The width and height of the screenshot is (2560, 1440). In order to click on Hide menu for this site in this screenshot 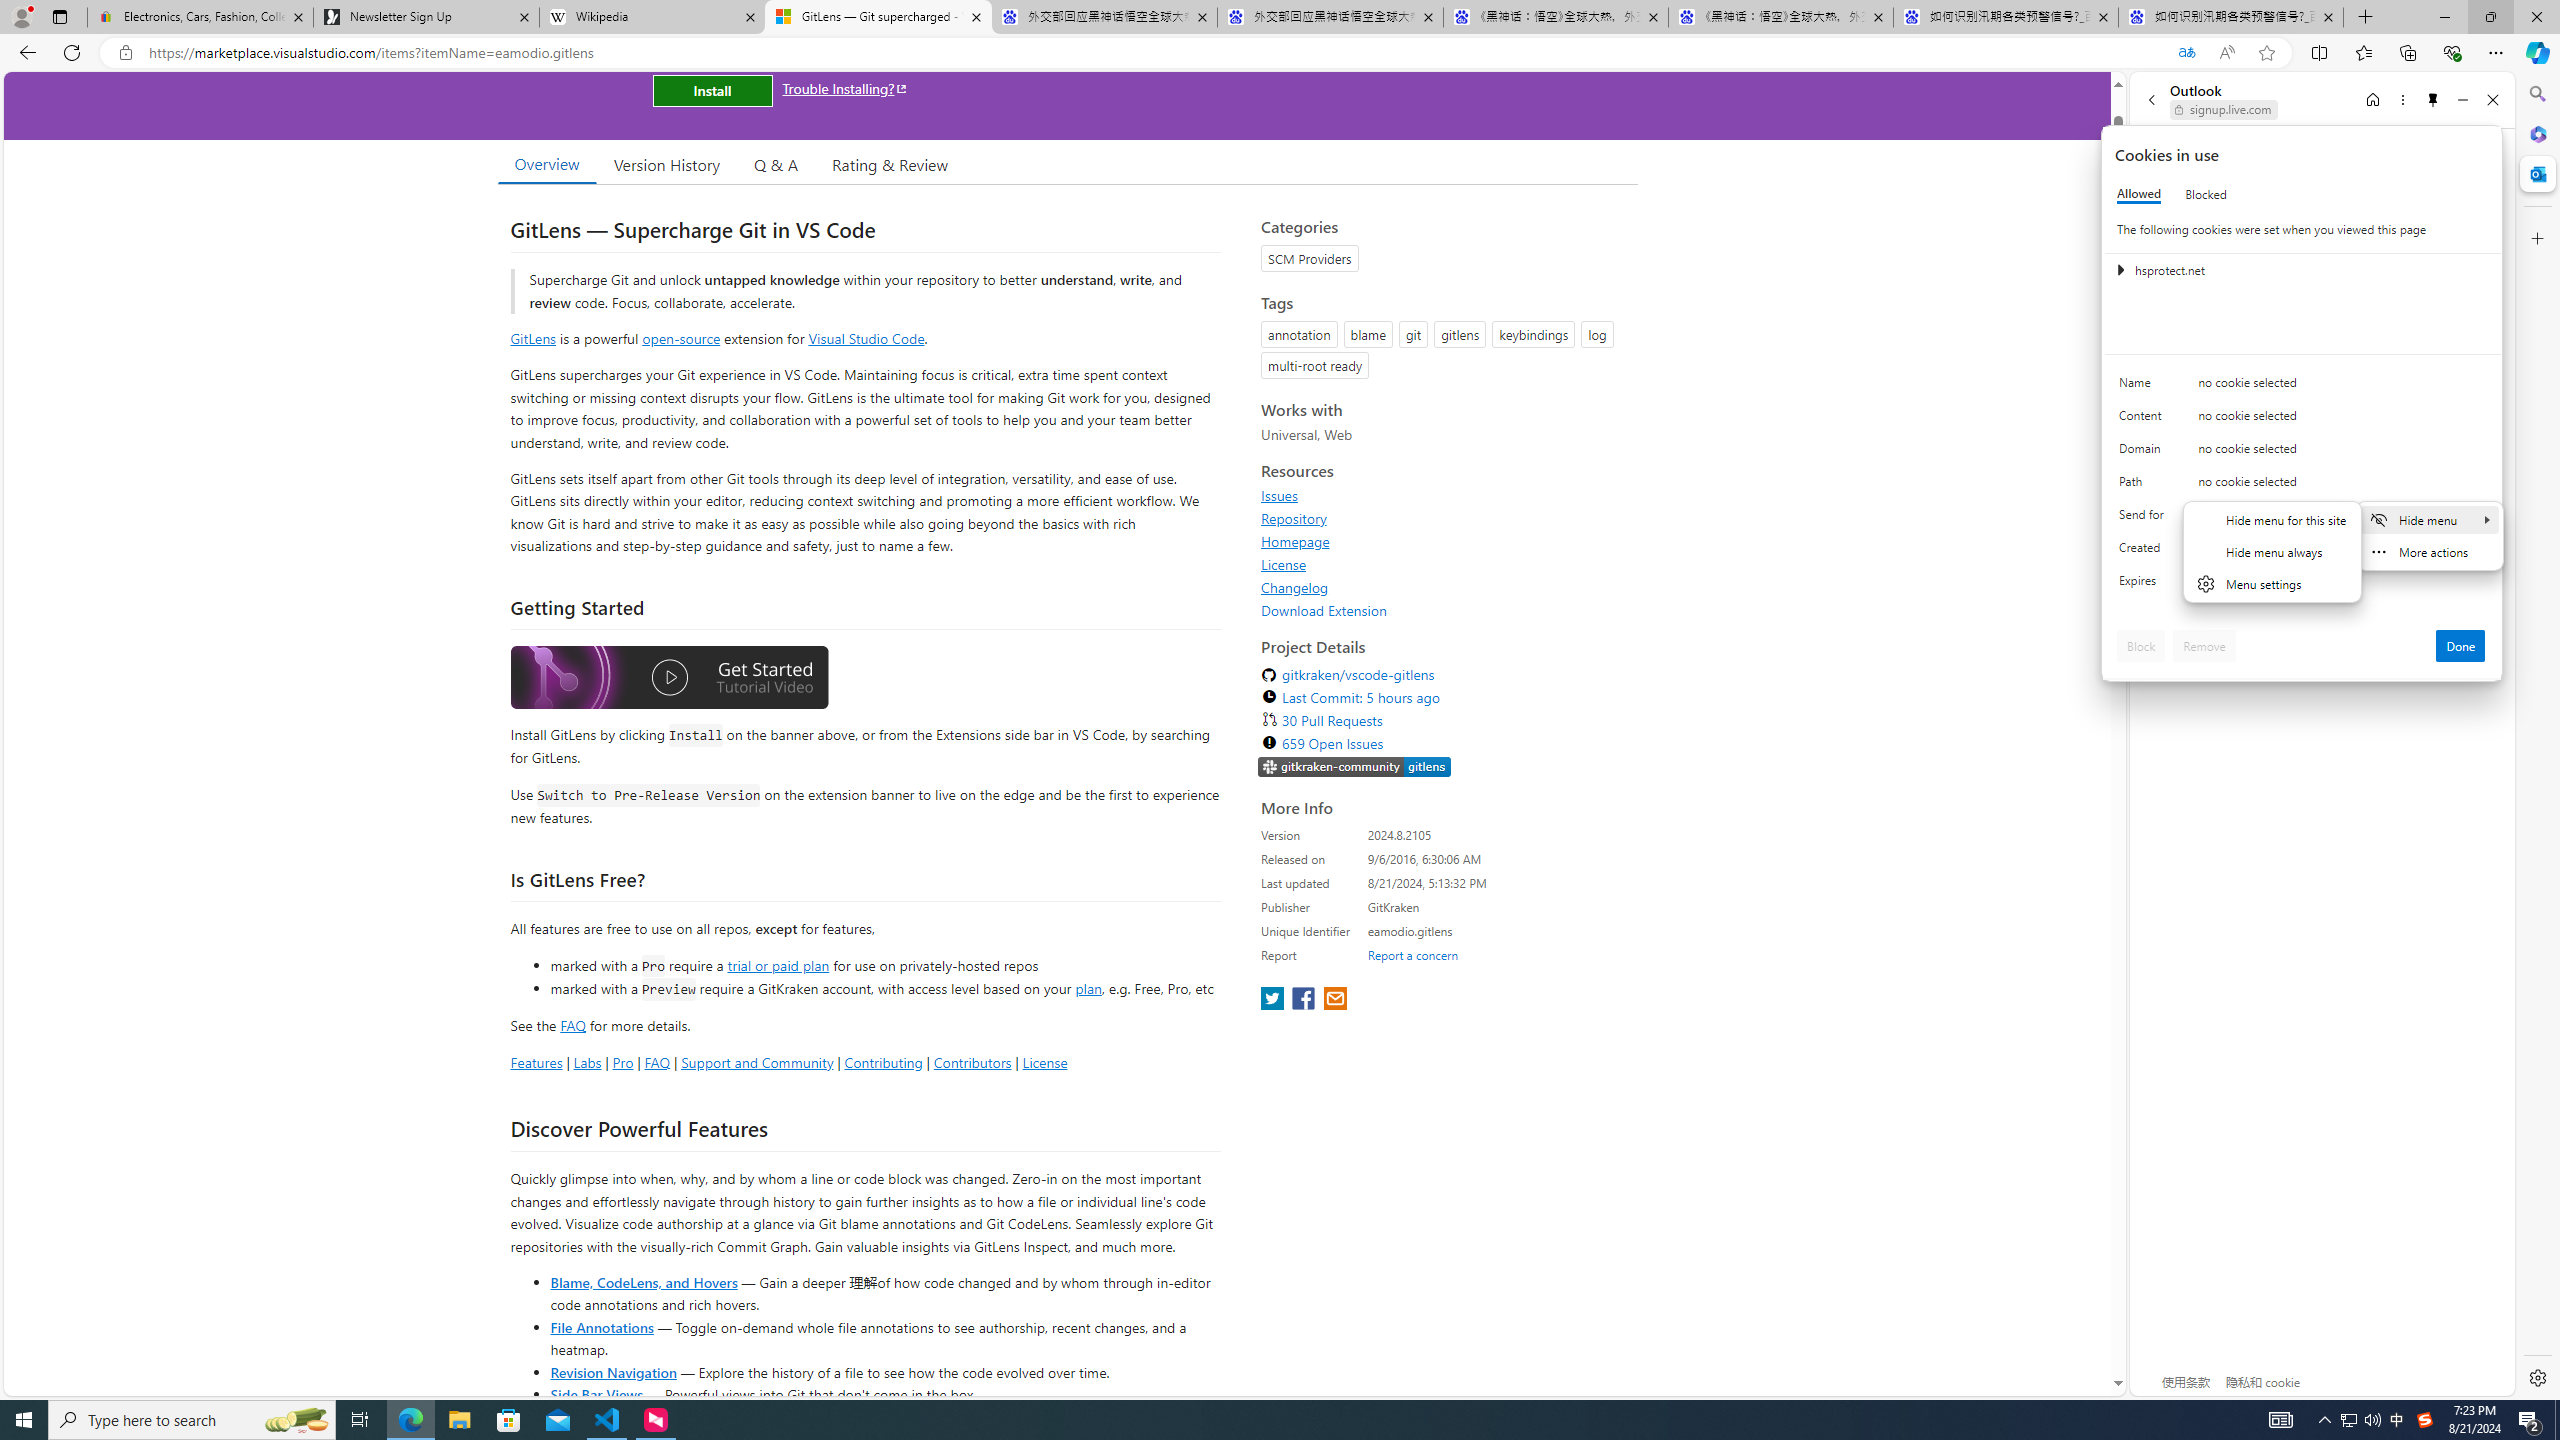, I will do `click(2272, 519)`.